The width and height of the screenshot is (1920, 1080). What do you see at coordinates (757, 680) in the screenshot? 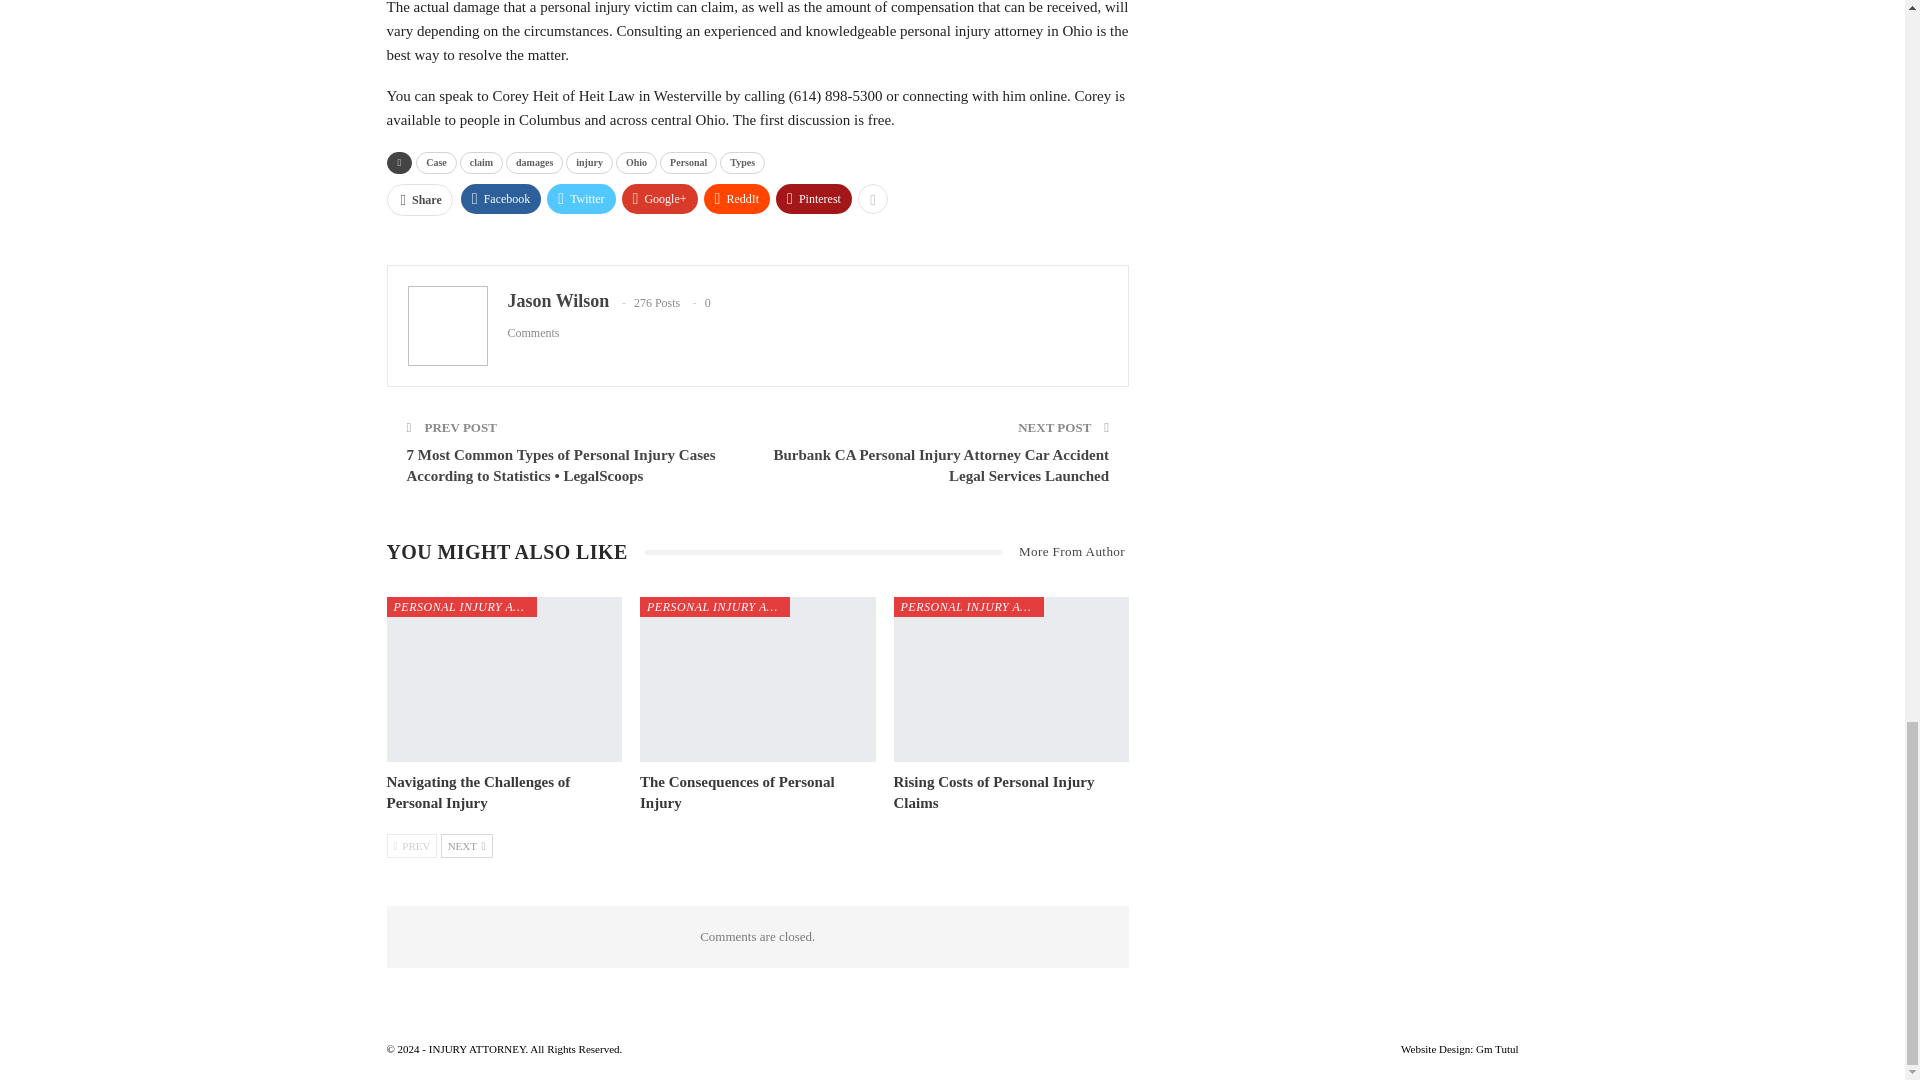
I see `The Consequences of Personal Injury` at bounding box center [757, 680].